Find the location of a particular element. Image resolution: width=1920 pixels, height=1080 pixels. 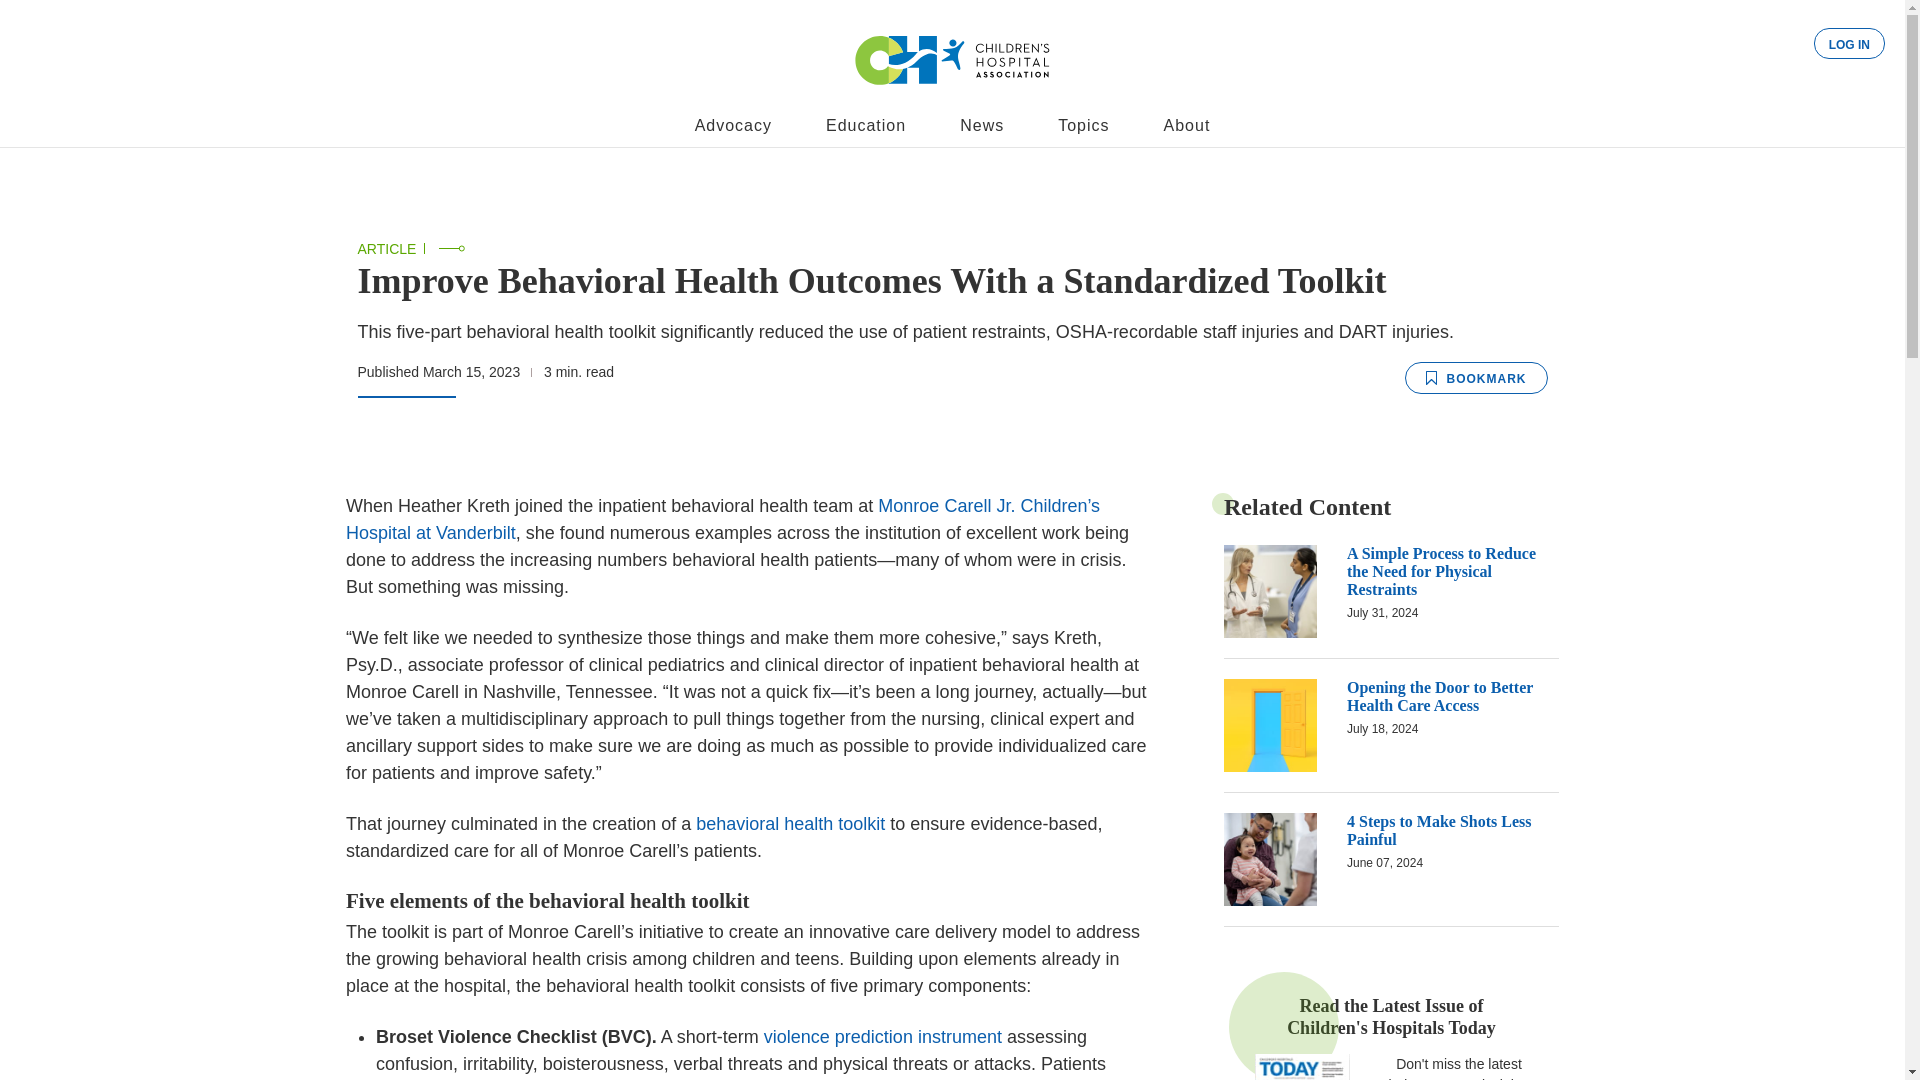

About is located at coordinates (1187, 126).